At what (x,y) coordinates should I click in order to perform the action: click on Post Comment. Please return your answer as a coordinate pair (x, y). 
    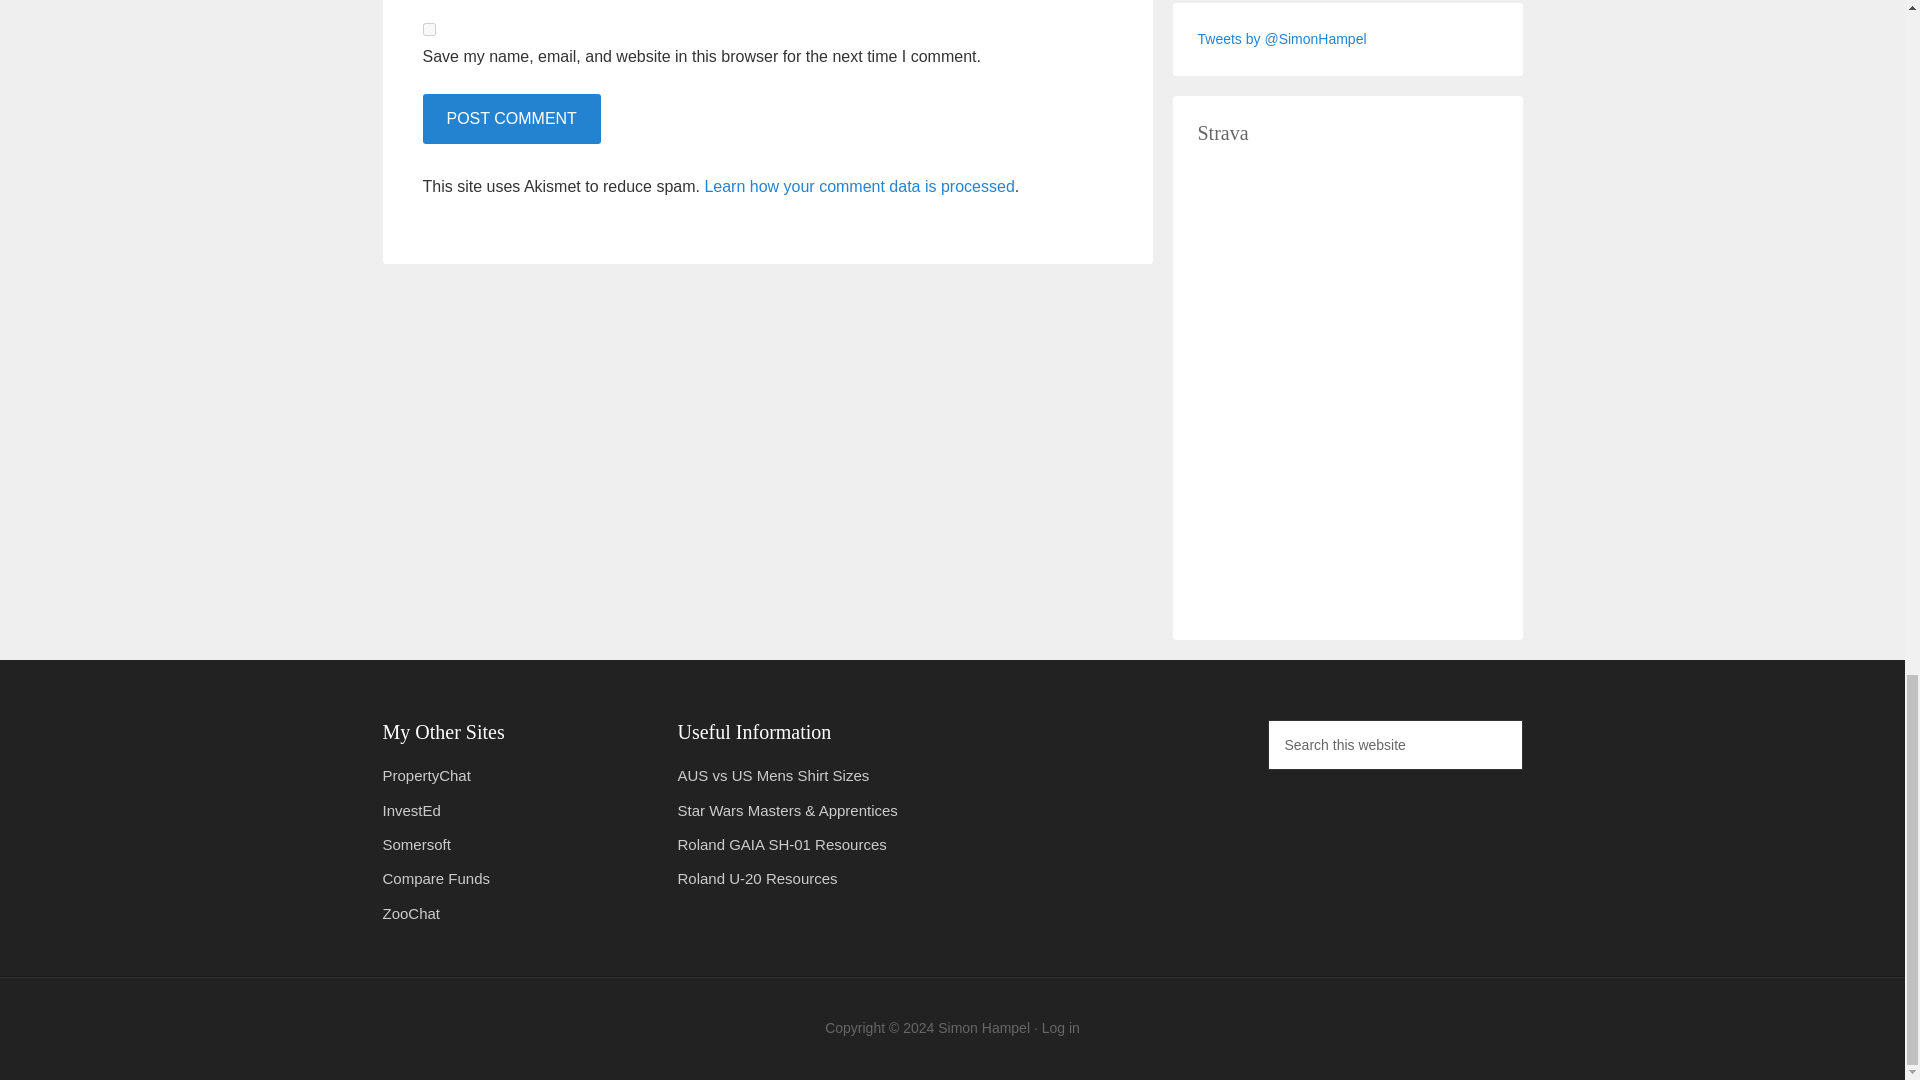
    Looking at the image, I should click on (510, 118).